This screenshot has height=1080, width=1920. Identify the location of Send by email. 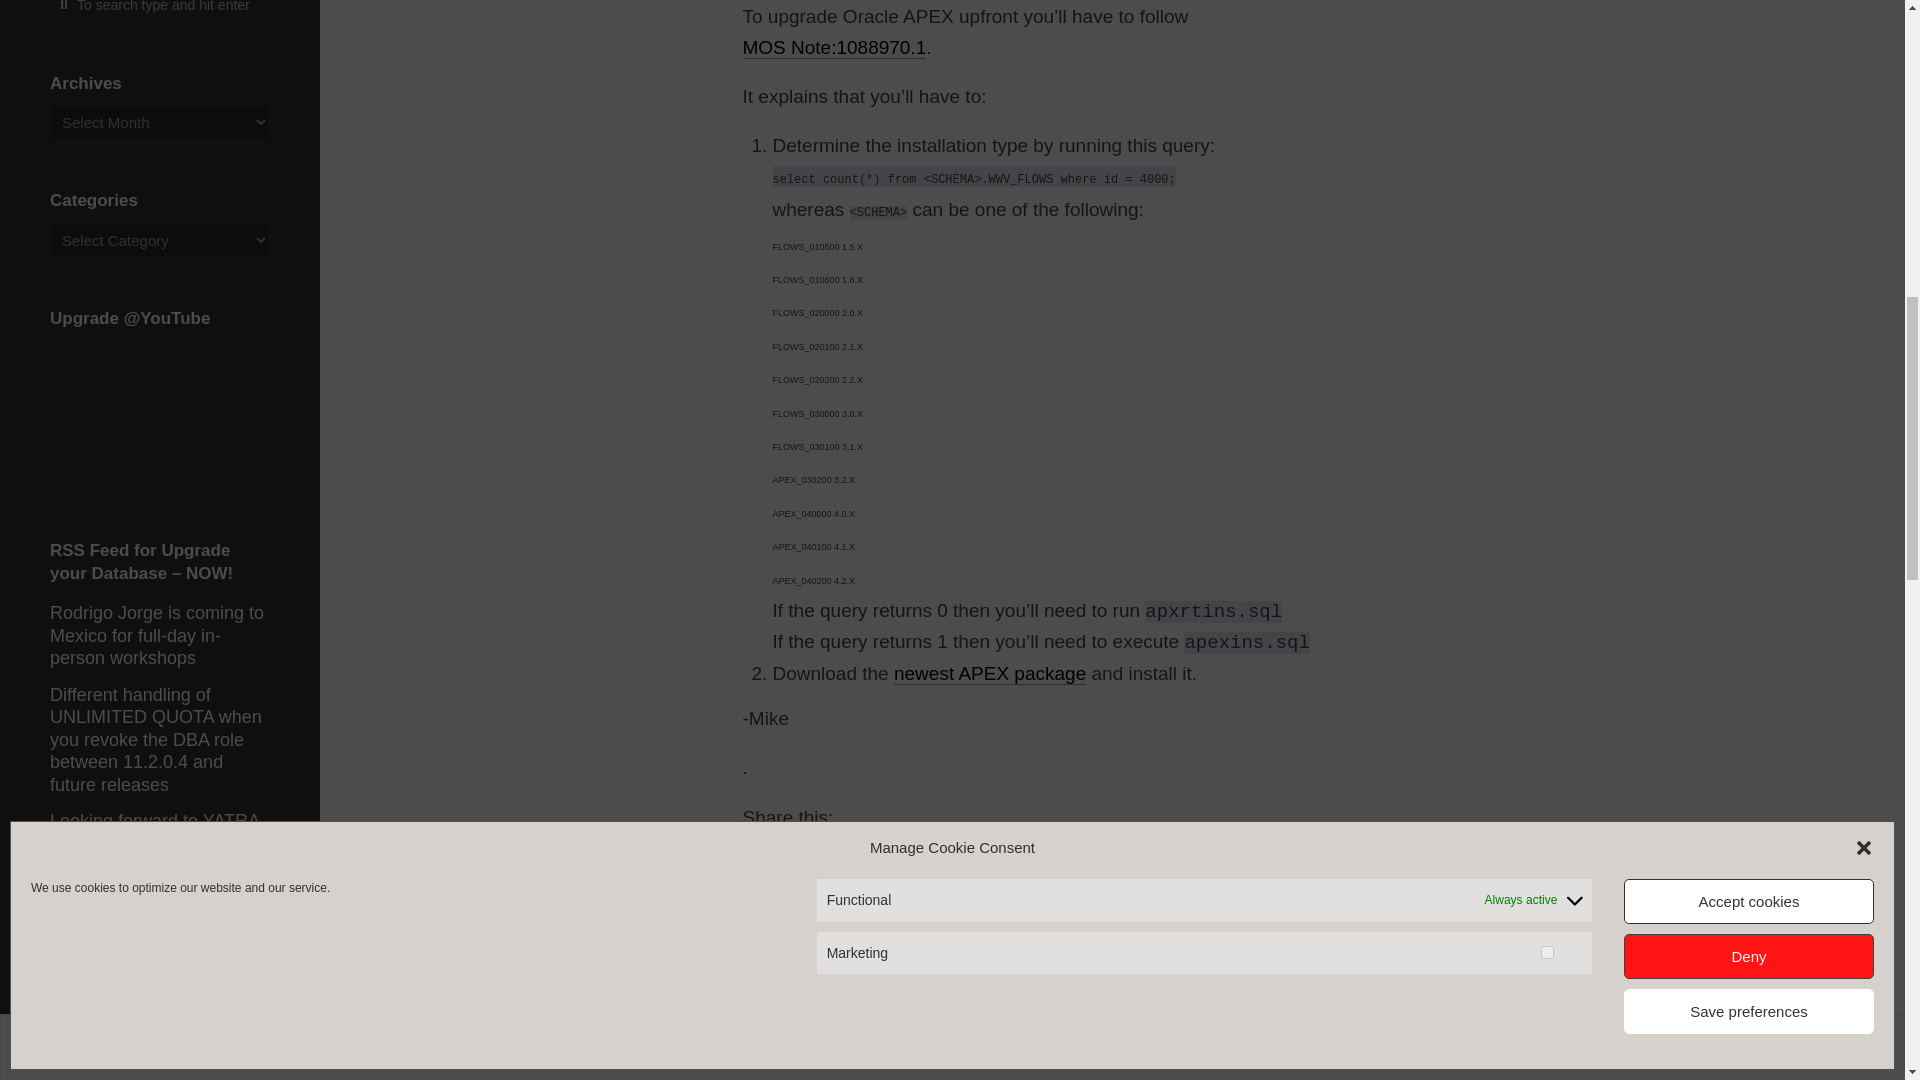
(864, 850).